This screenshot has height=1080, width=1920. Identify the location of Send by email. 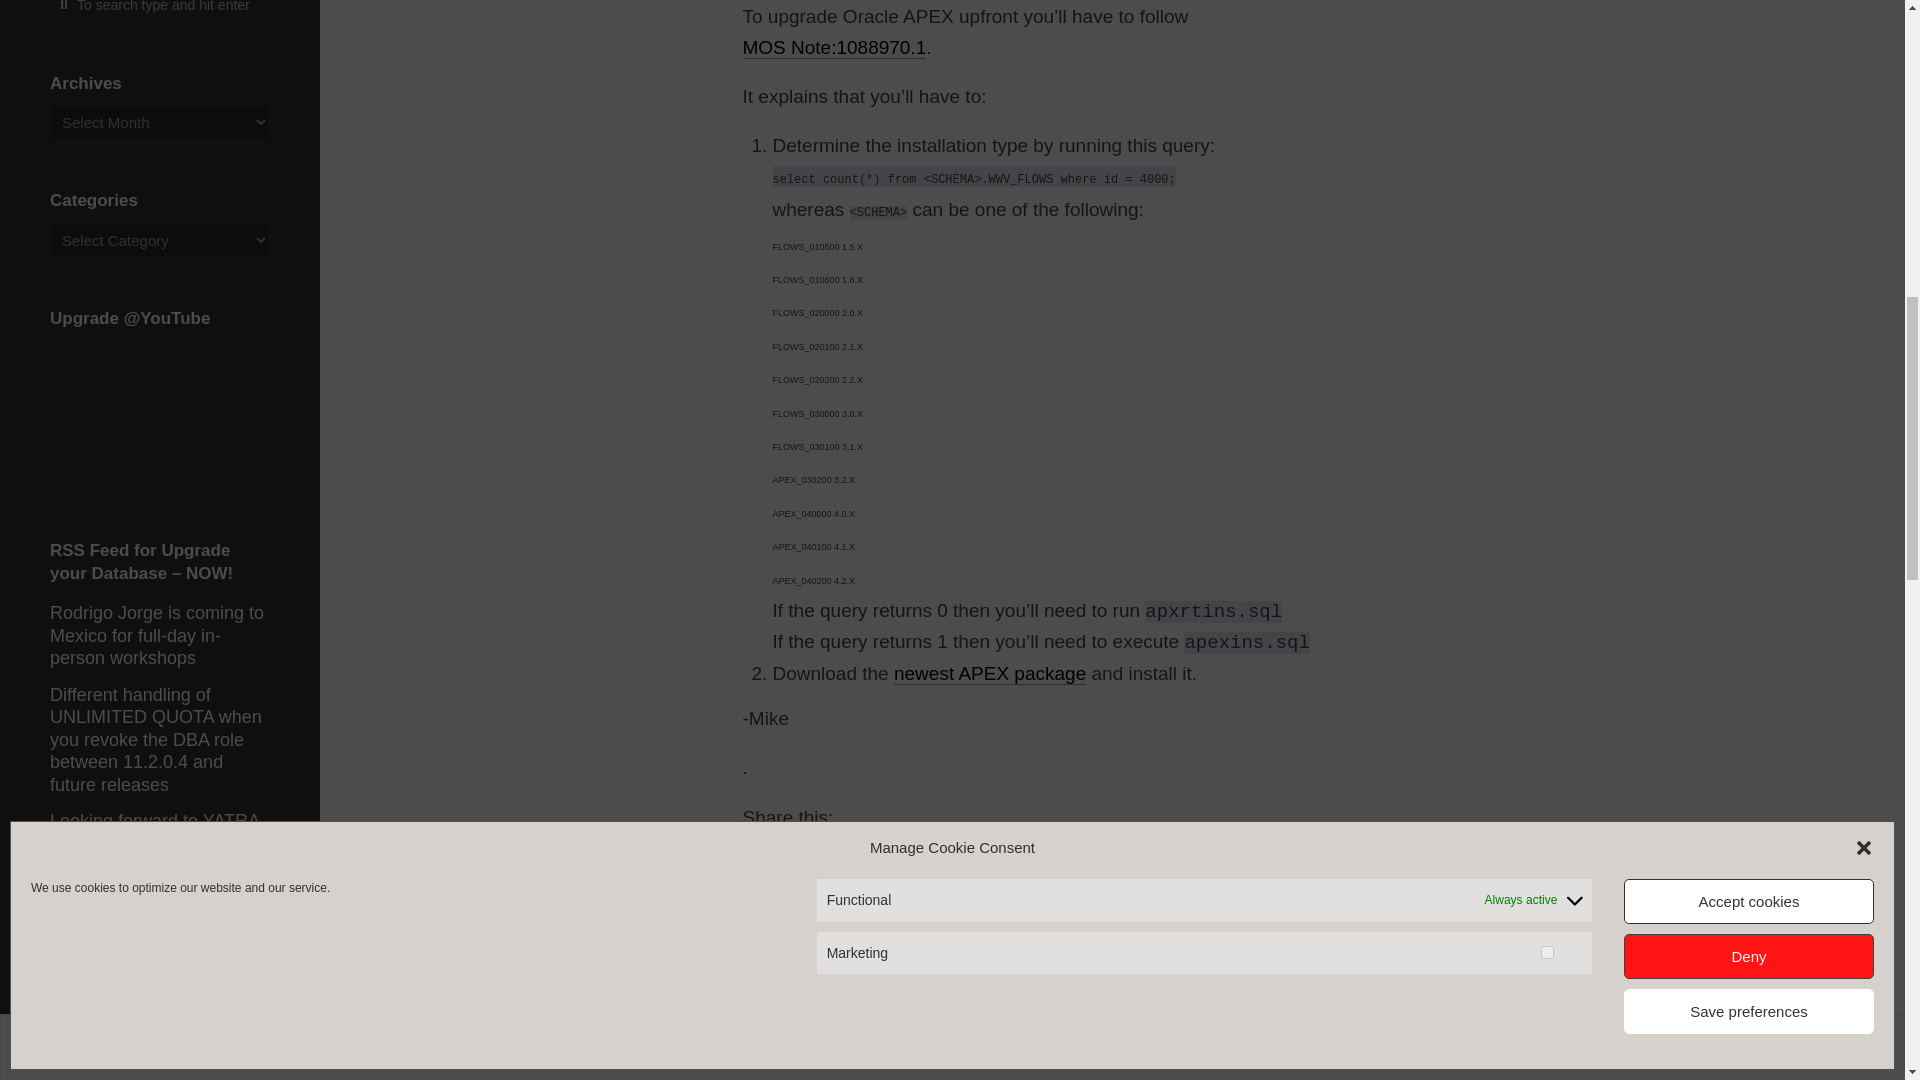
(864, 850).